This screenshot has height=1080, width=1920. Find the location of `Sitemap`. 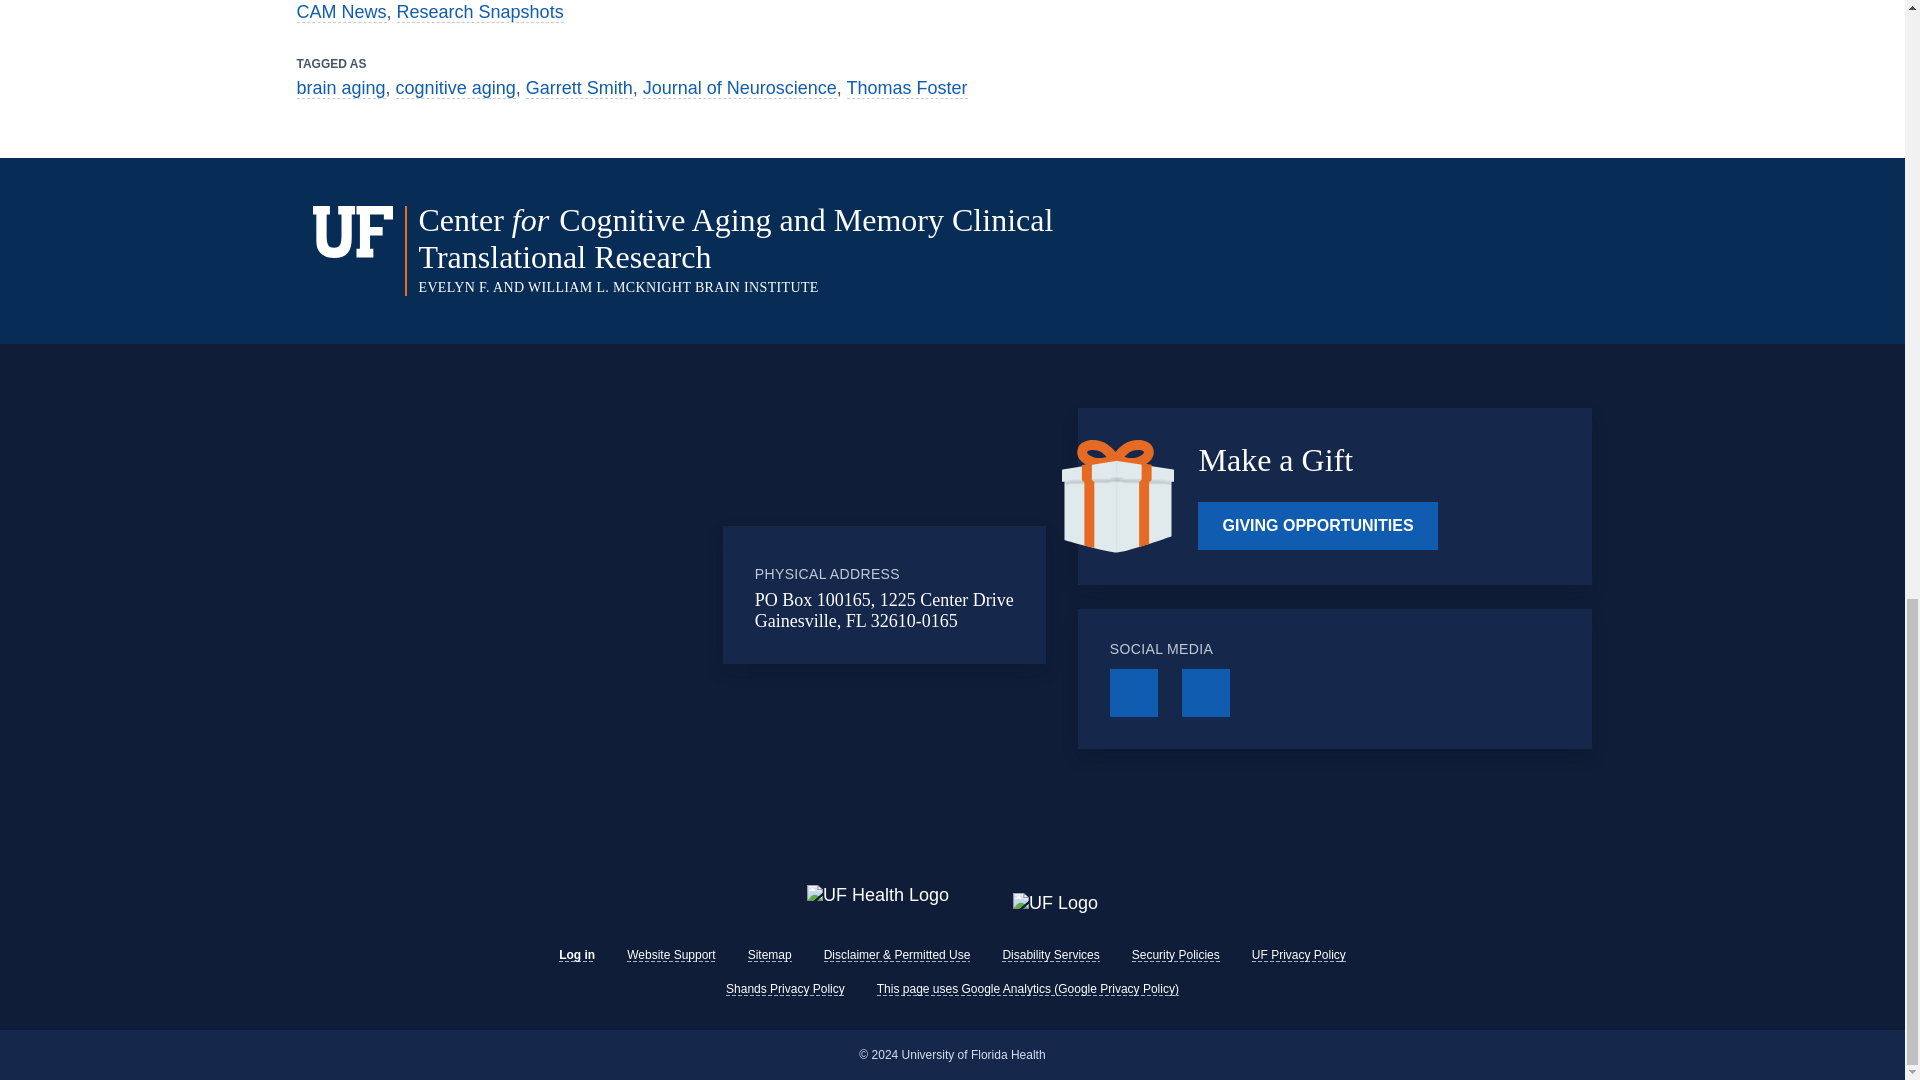

Sitemap is located at coordinates (770, 955).